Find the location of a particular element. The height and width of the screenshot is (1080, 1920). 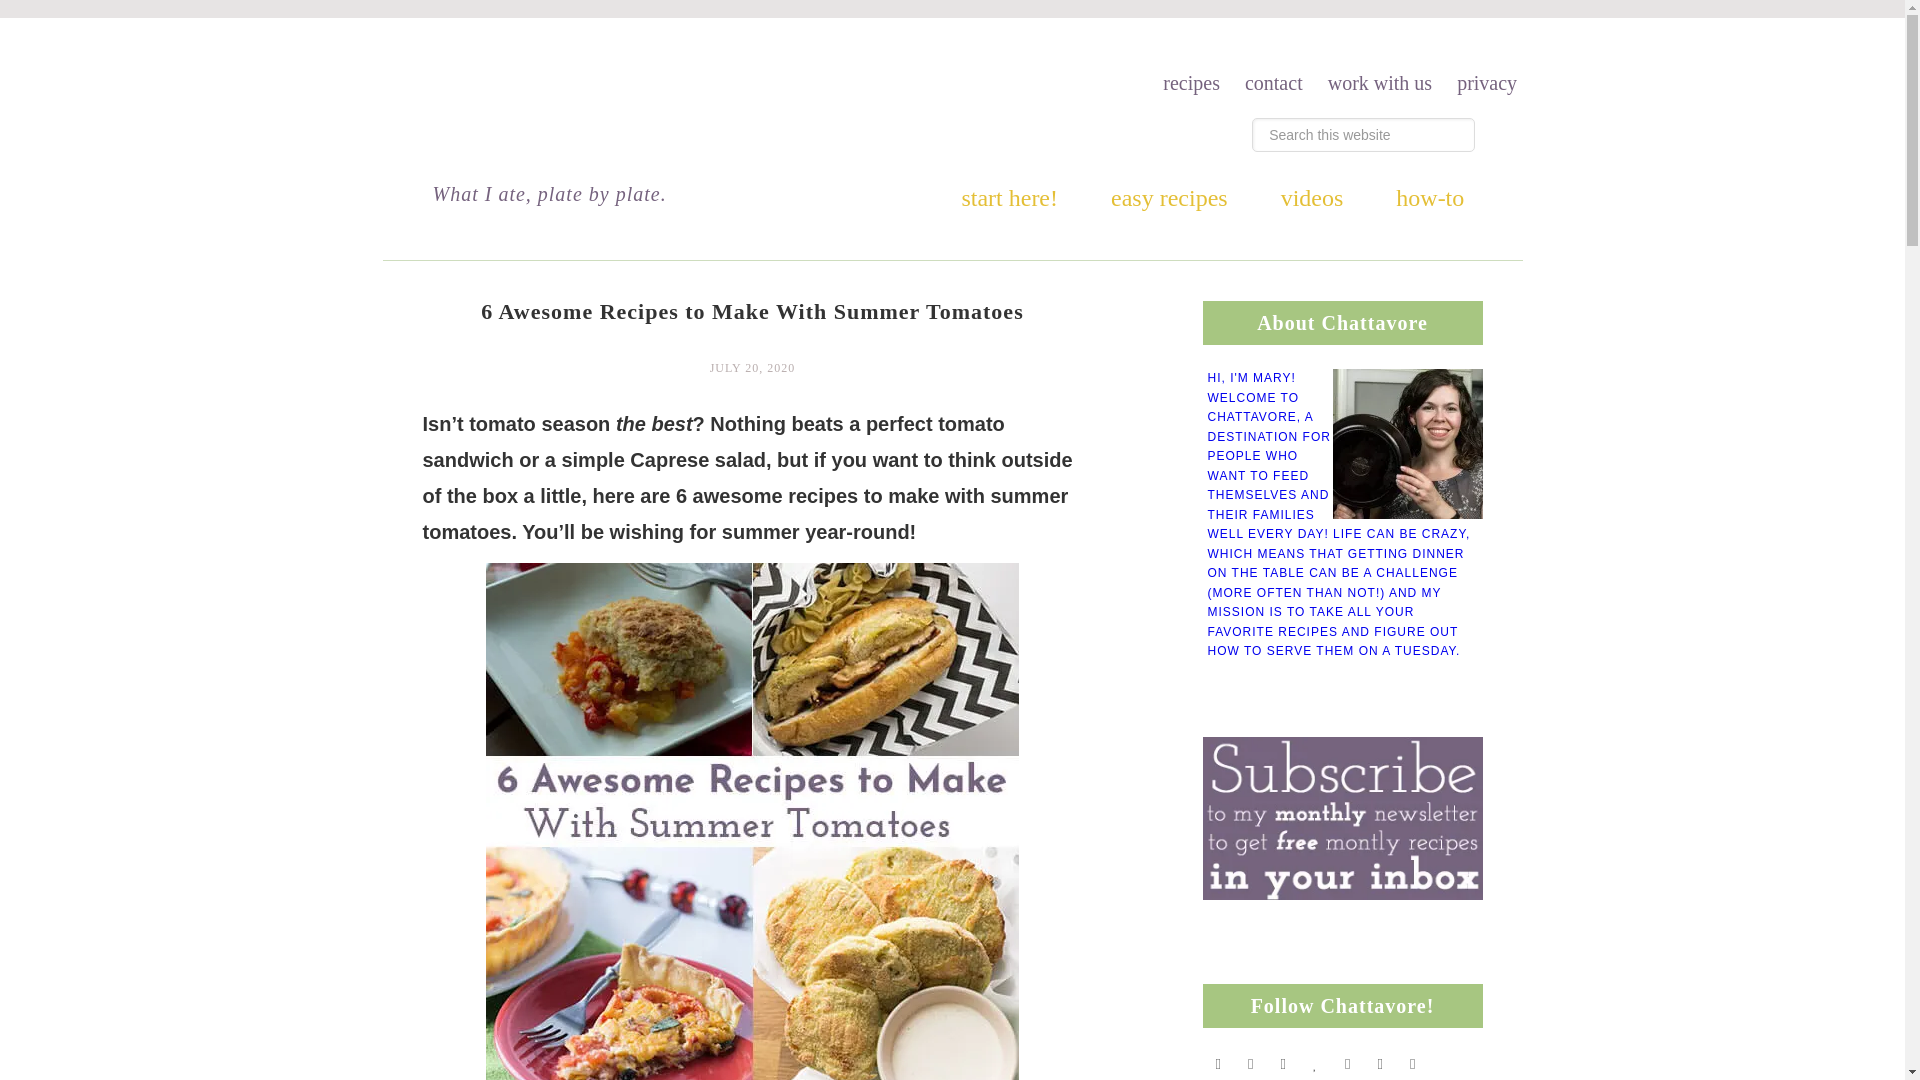

start here! is located at coordinates (1009, 192).